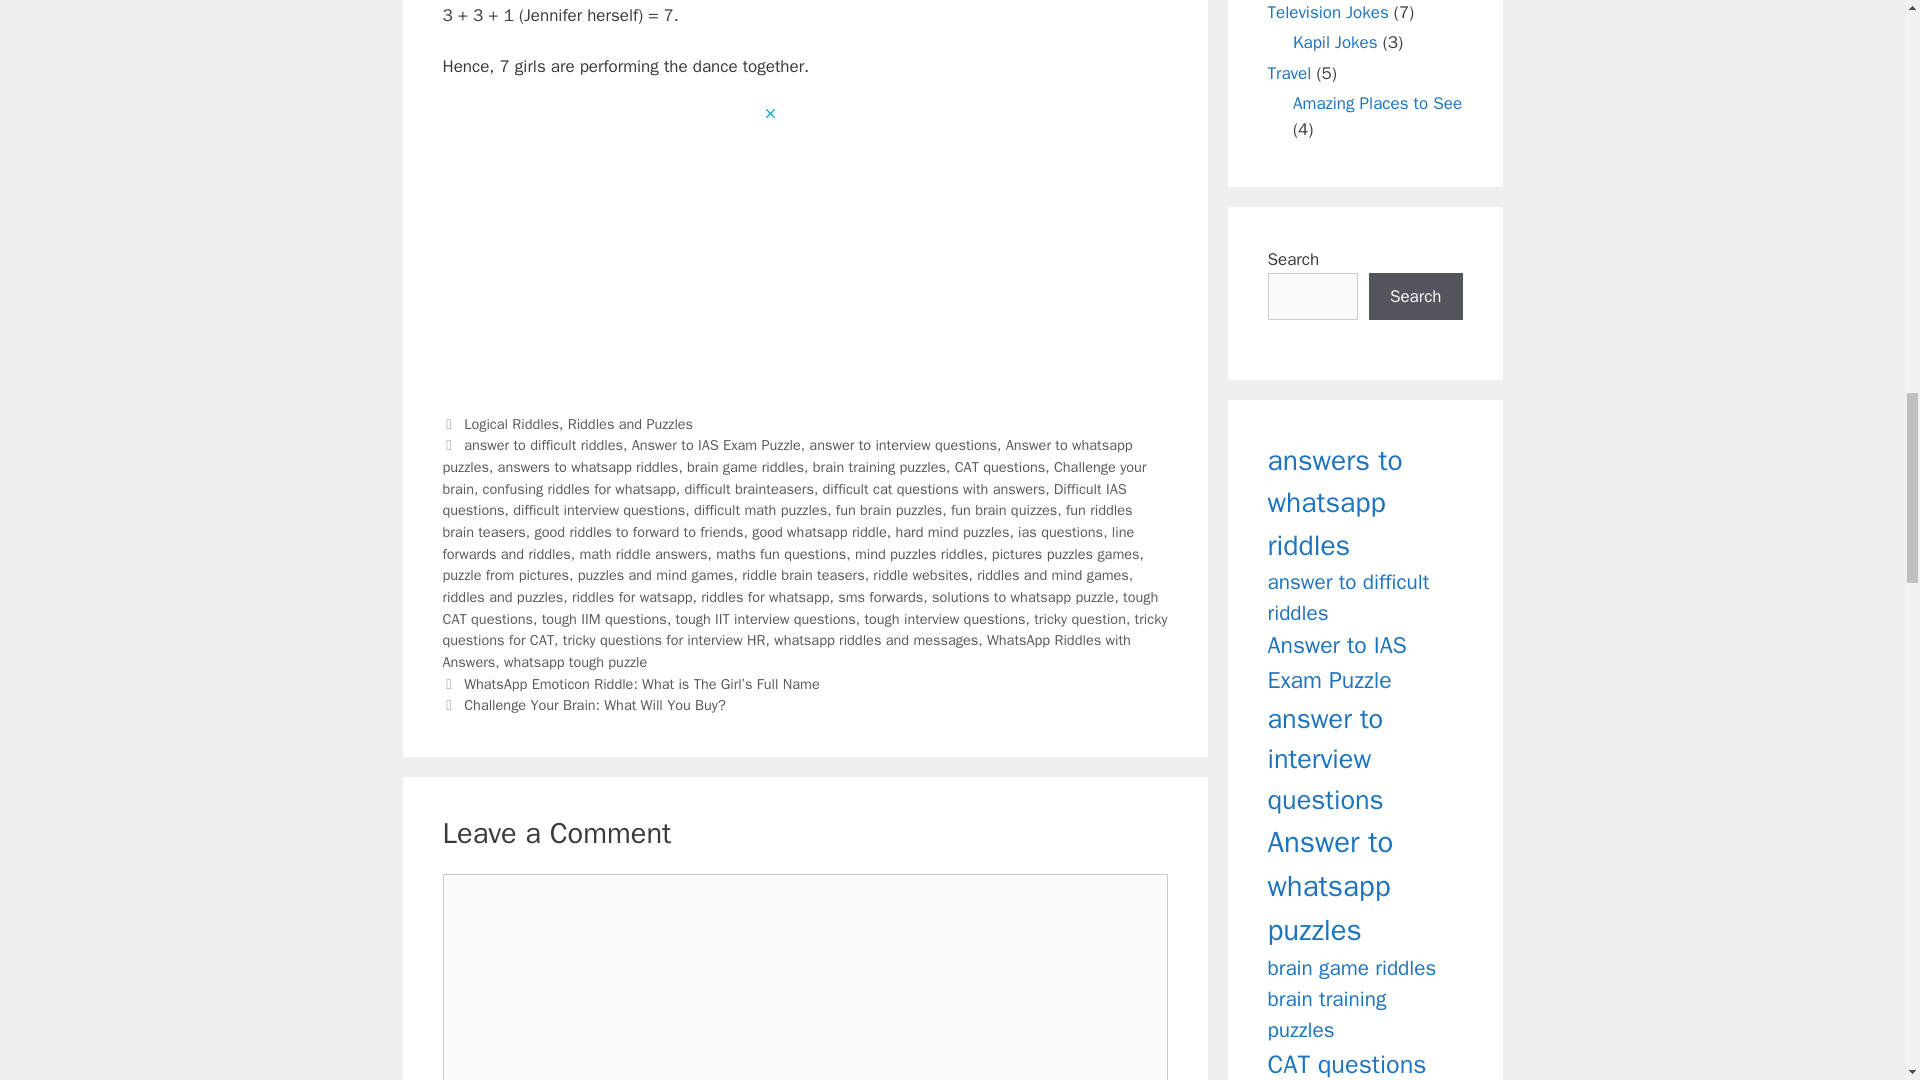 Image resolution: width=1920 pixels, height=1080 pixels. I want to click on Riddles and Puzzles, so click(630, 424).